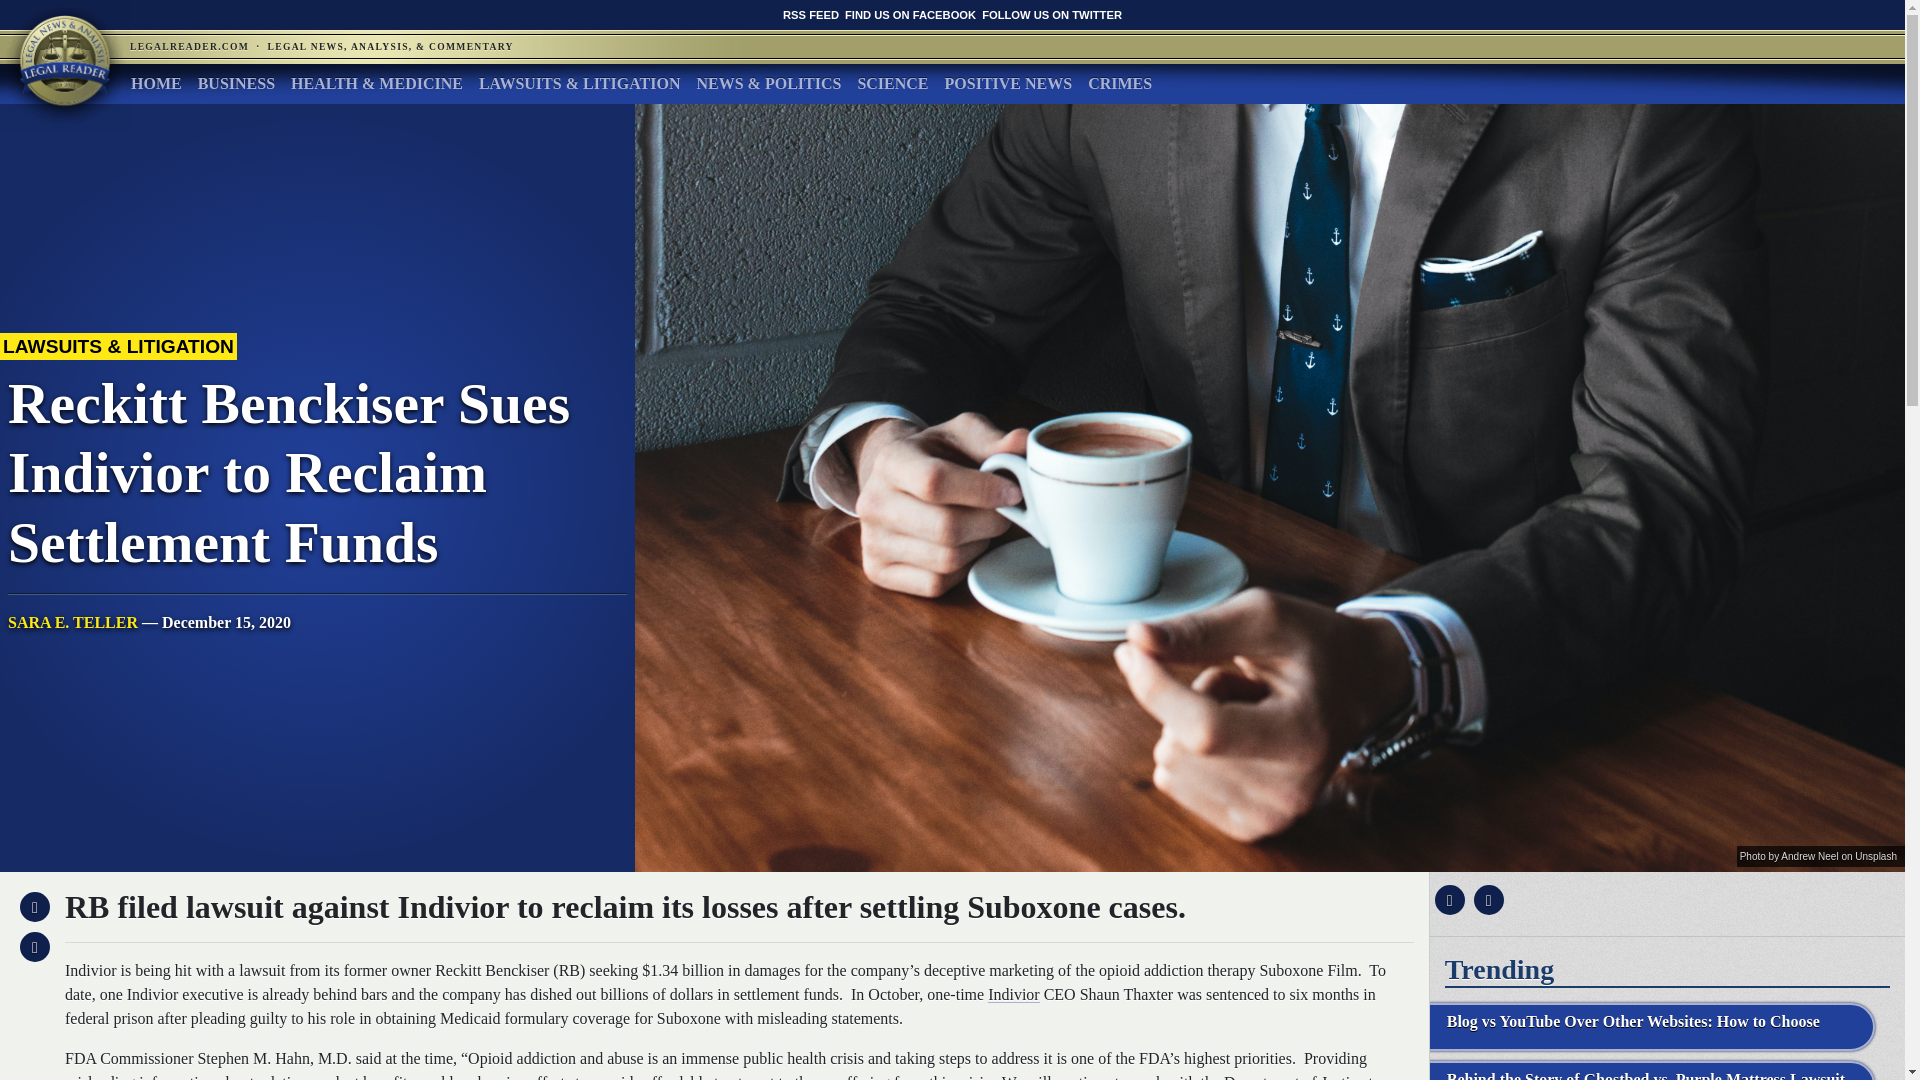 The height and width of the screenshot is (1080, 1920). I want to click on Share on twitter, so click(1486, 900).